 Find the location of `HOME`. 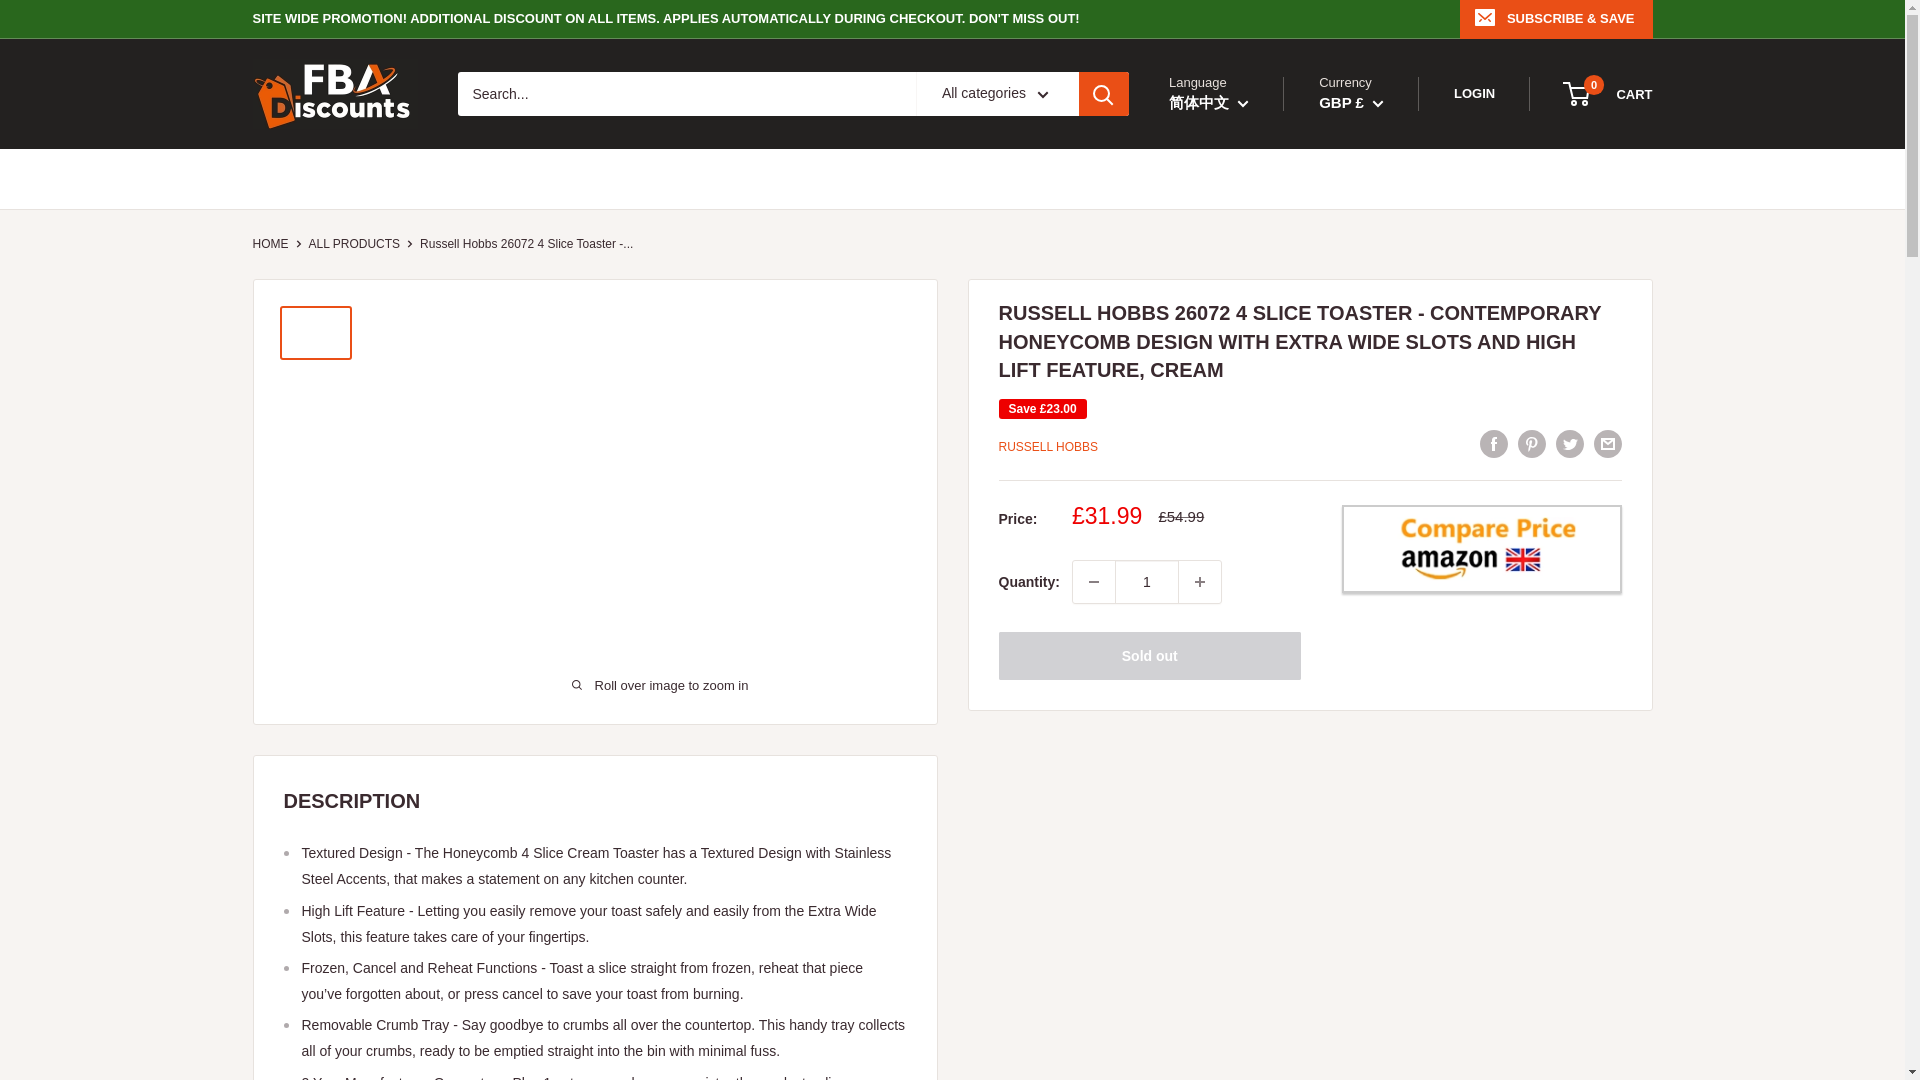

HOME is located at coordinates (270, 243).